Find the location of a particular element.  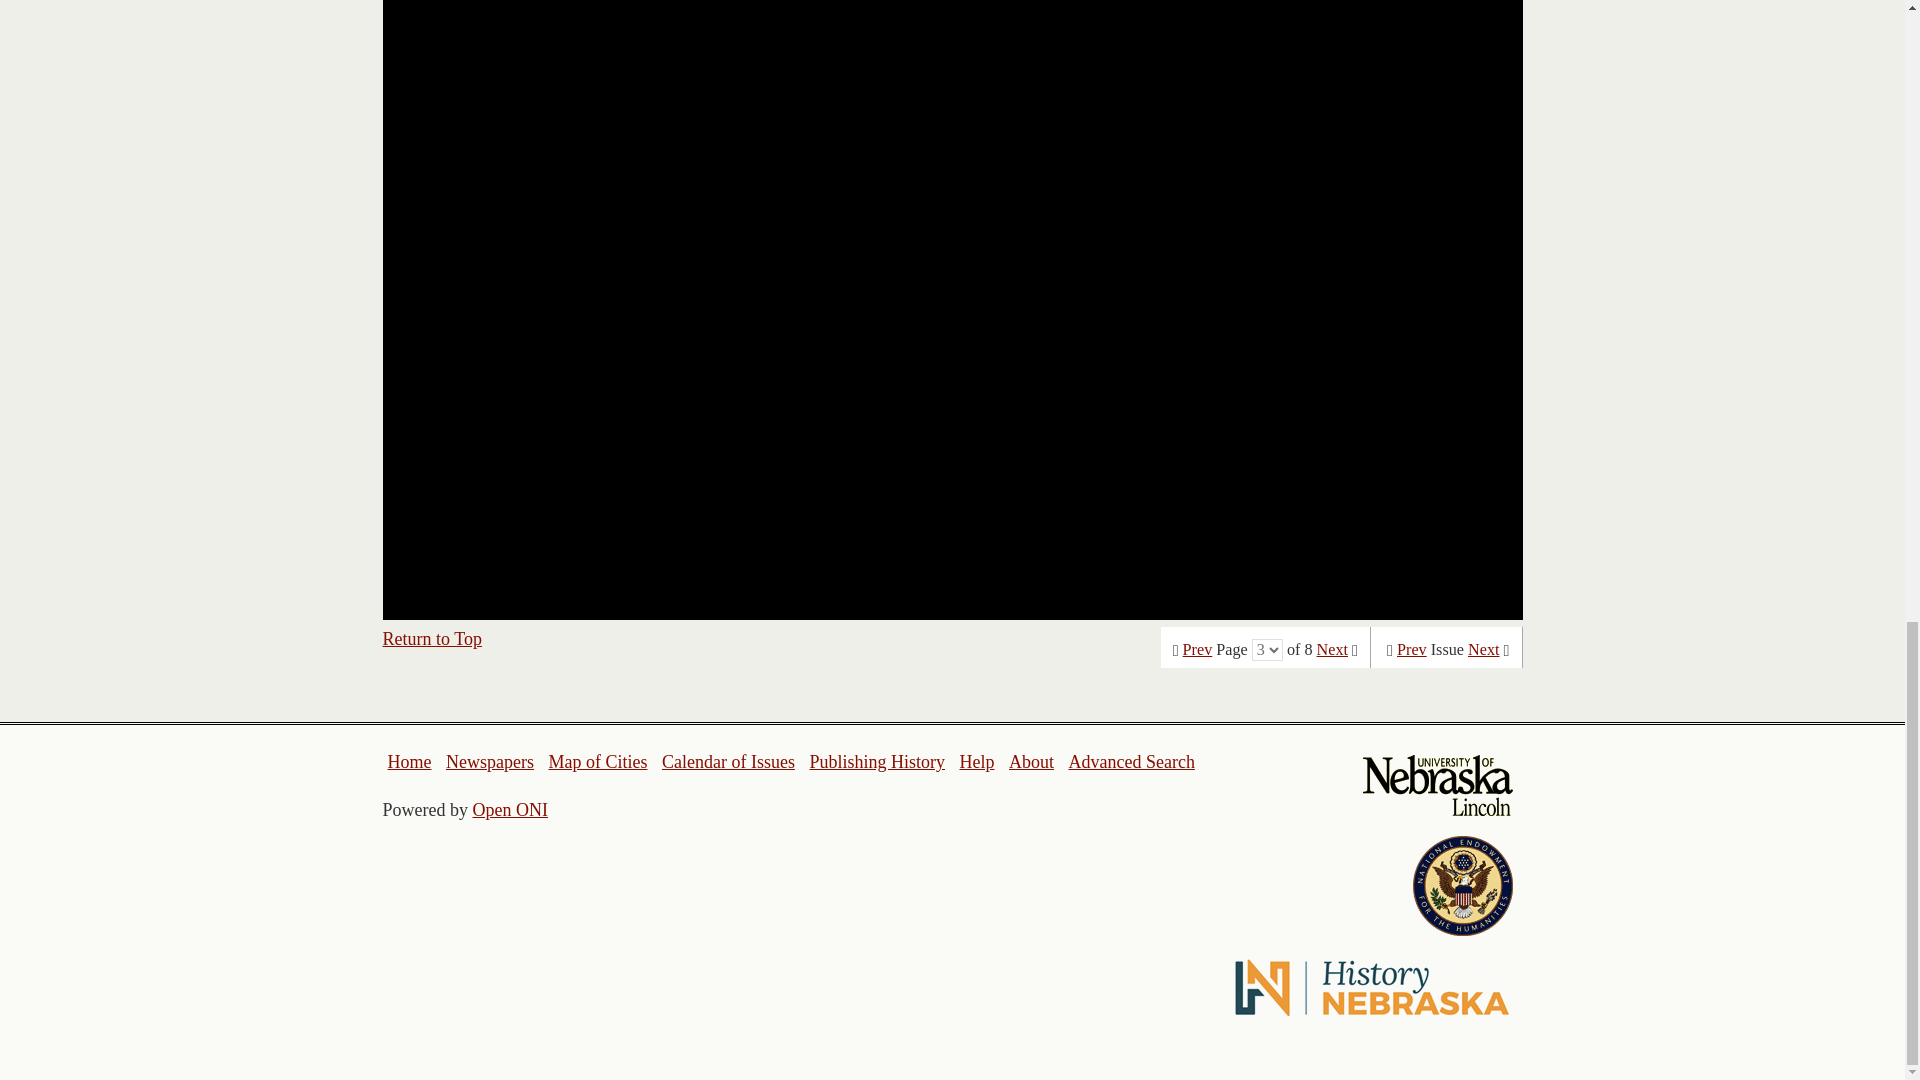

Help is located at coordinates (976, 762).